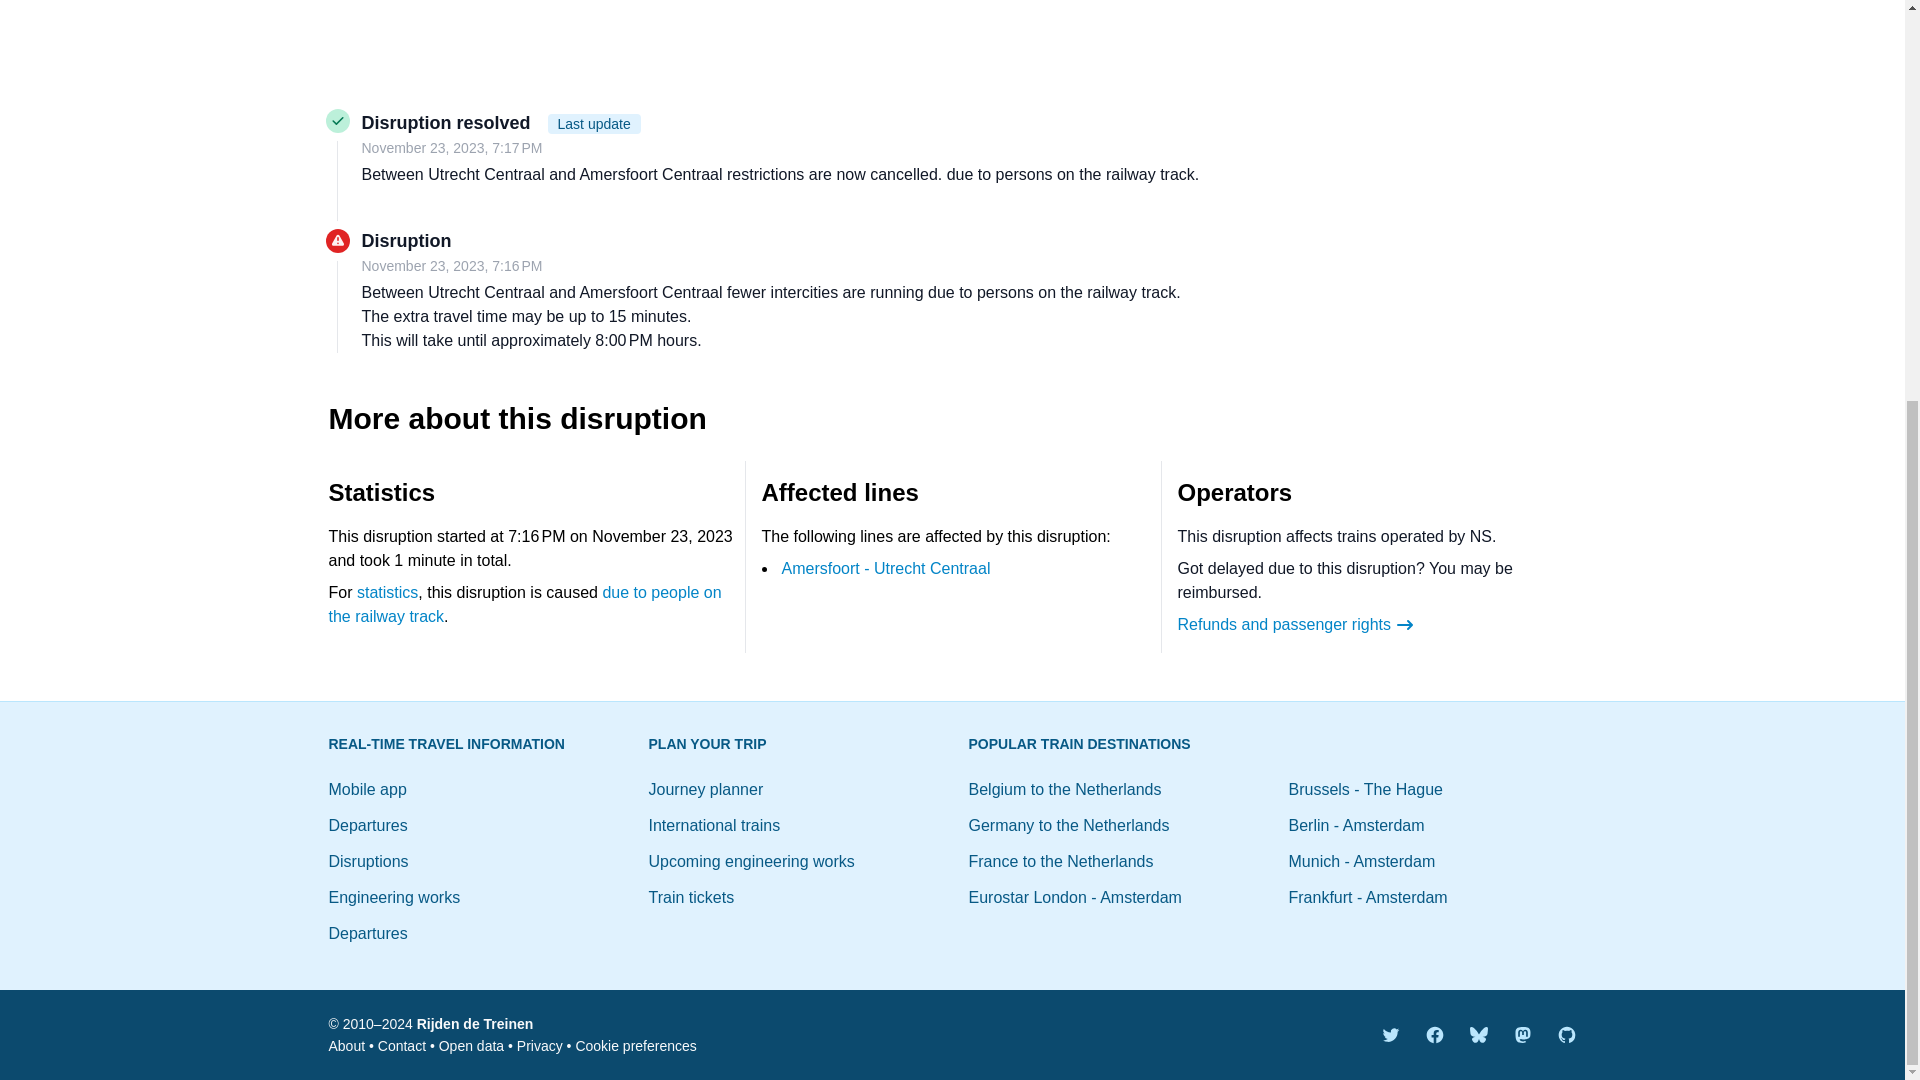 This screenshot has width=1920, height=1080. Describe the element at coordinates (368, 932) in the screenshot. I see `Departures` at that location.